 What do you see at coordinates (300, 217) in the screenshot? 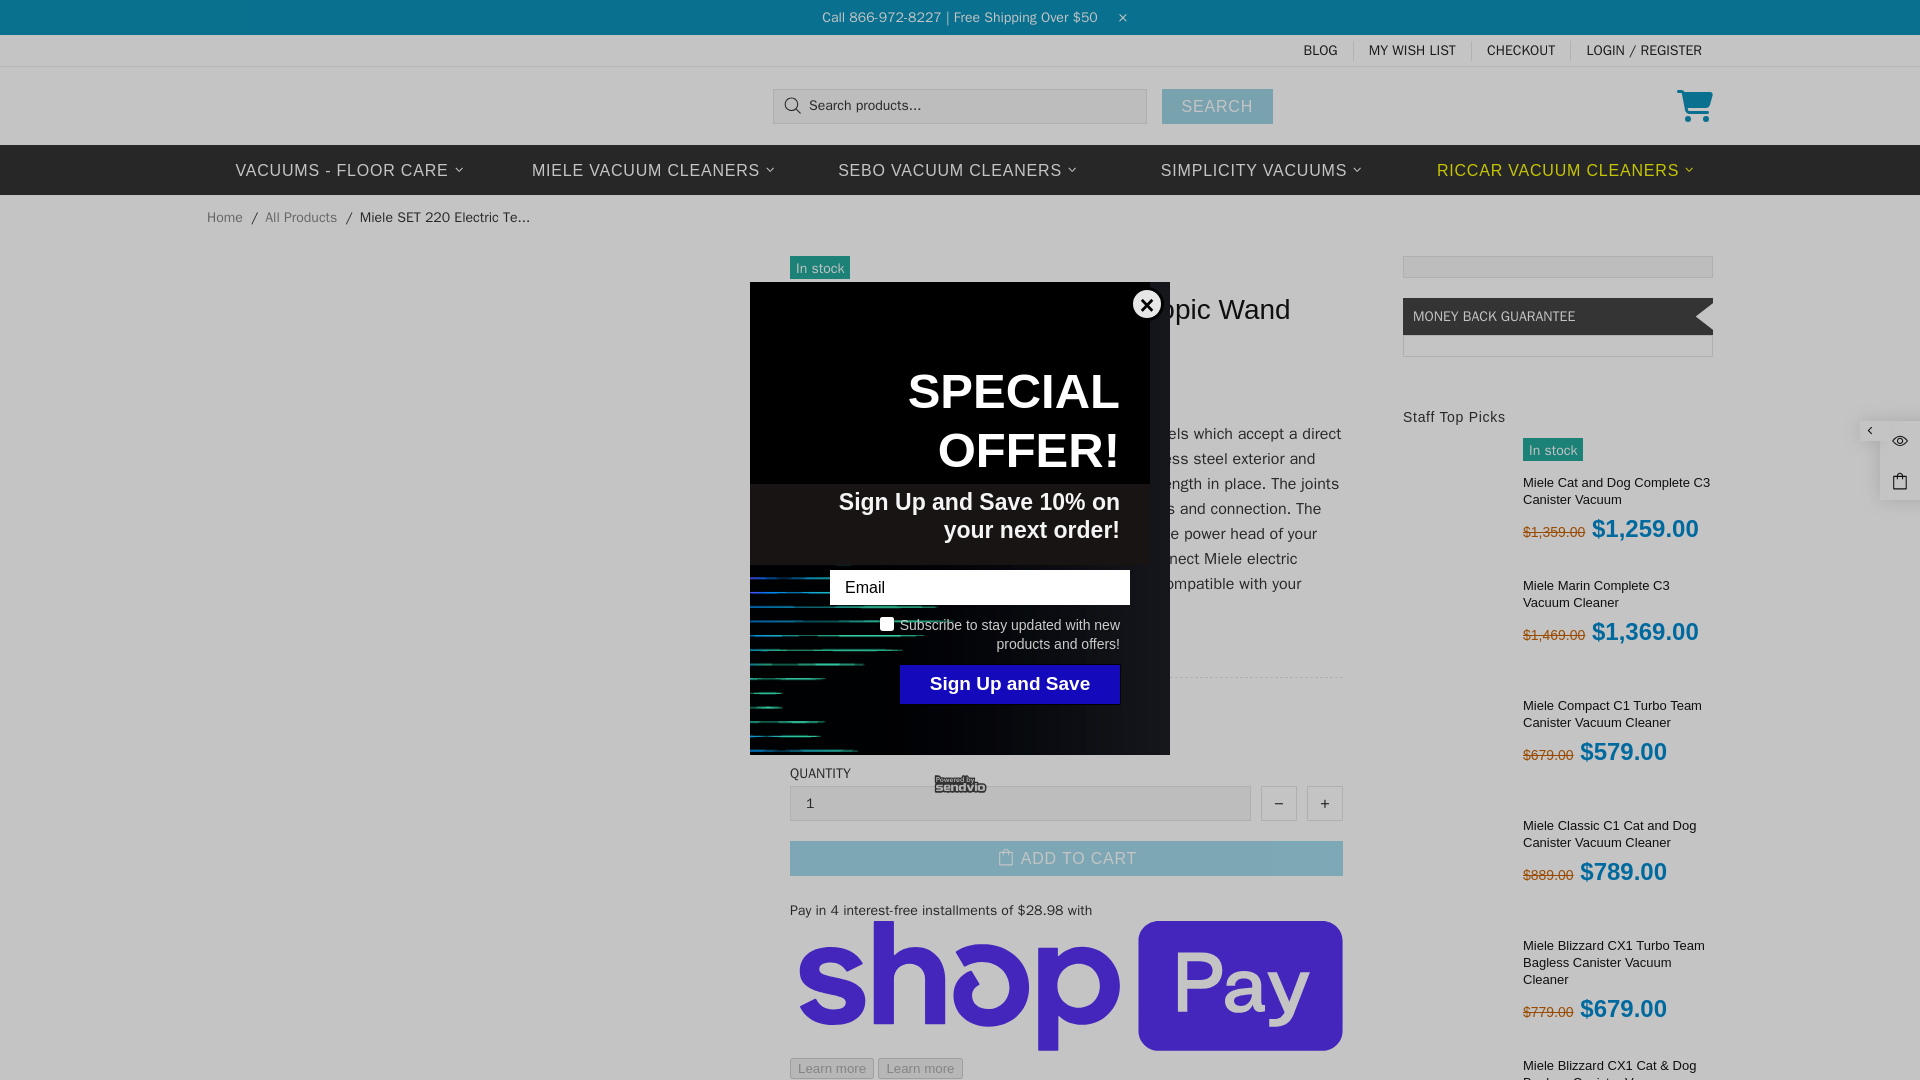
I see `All Products` at bounding box center [300, 217].